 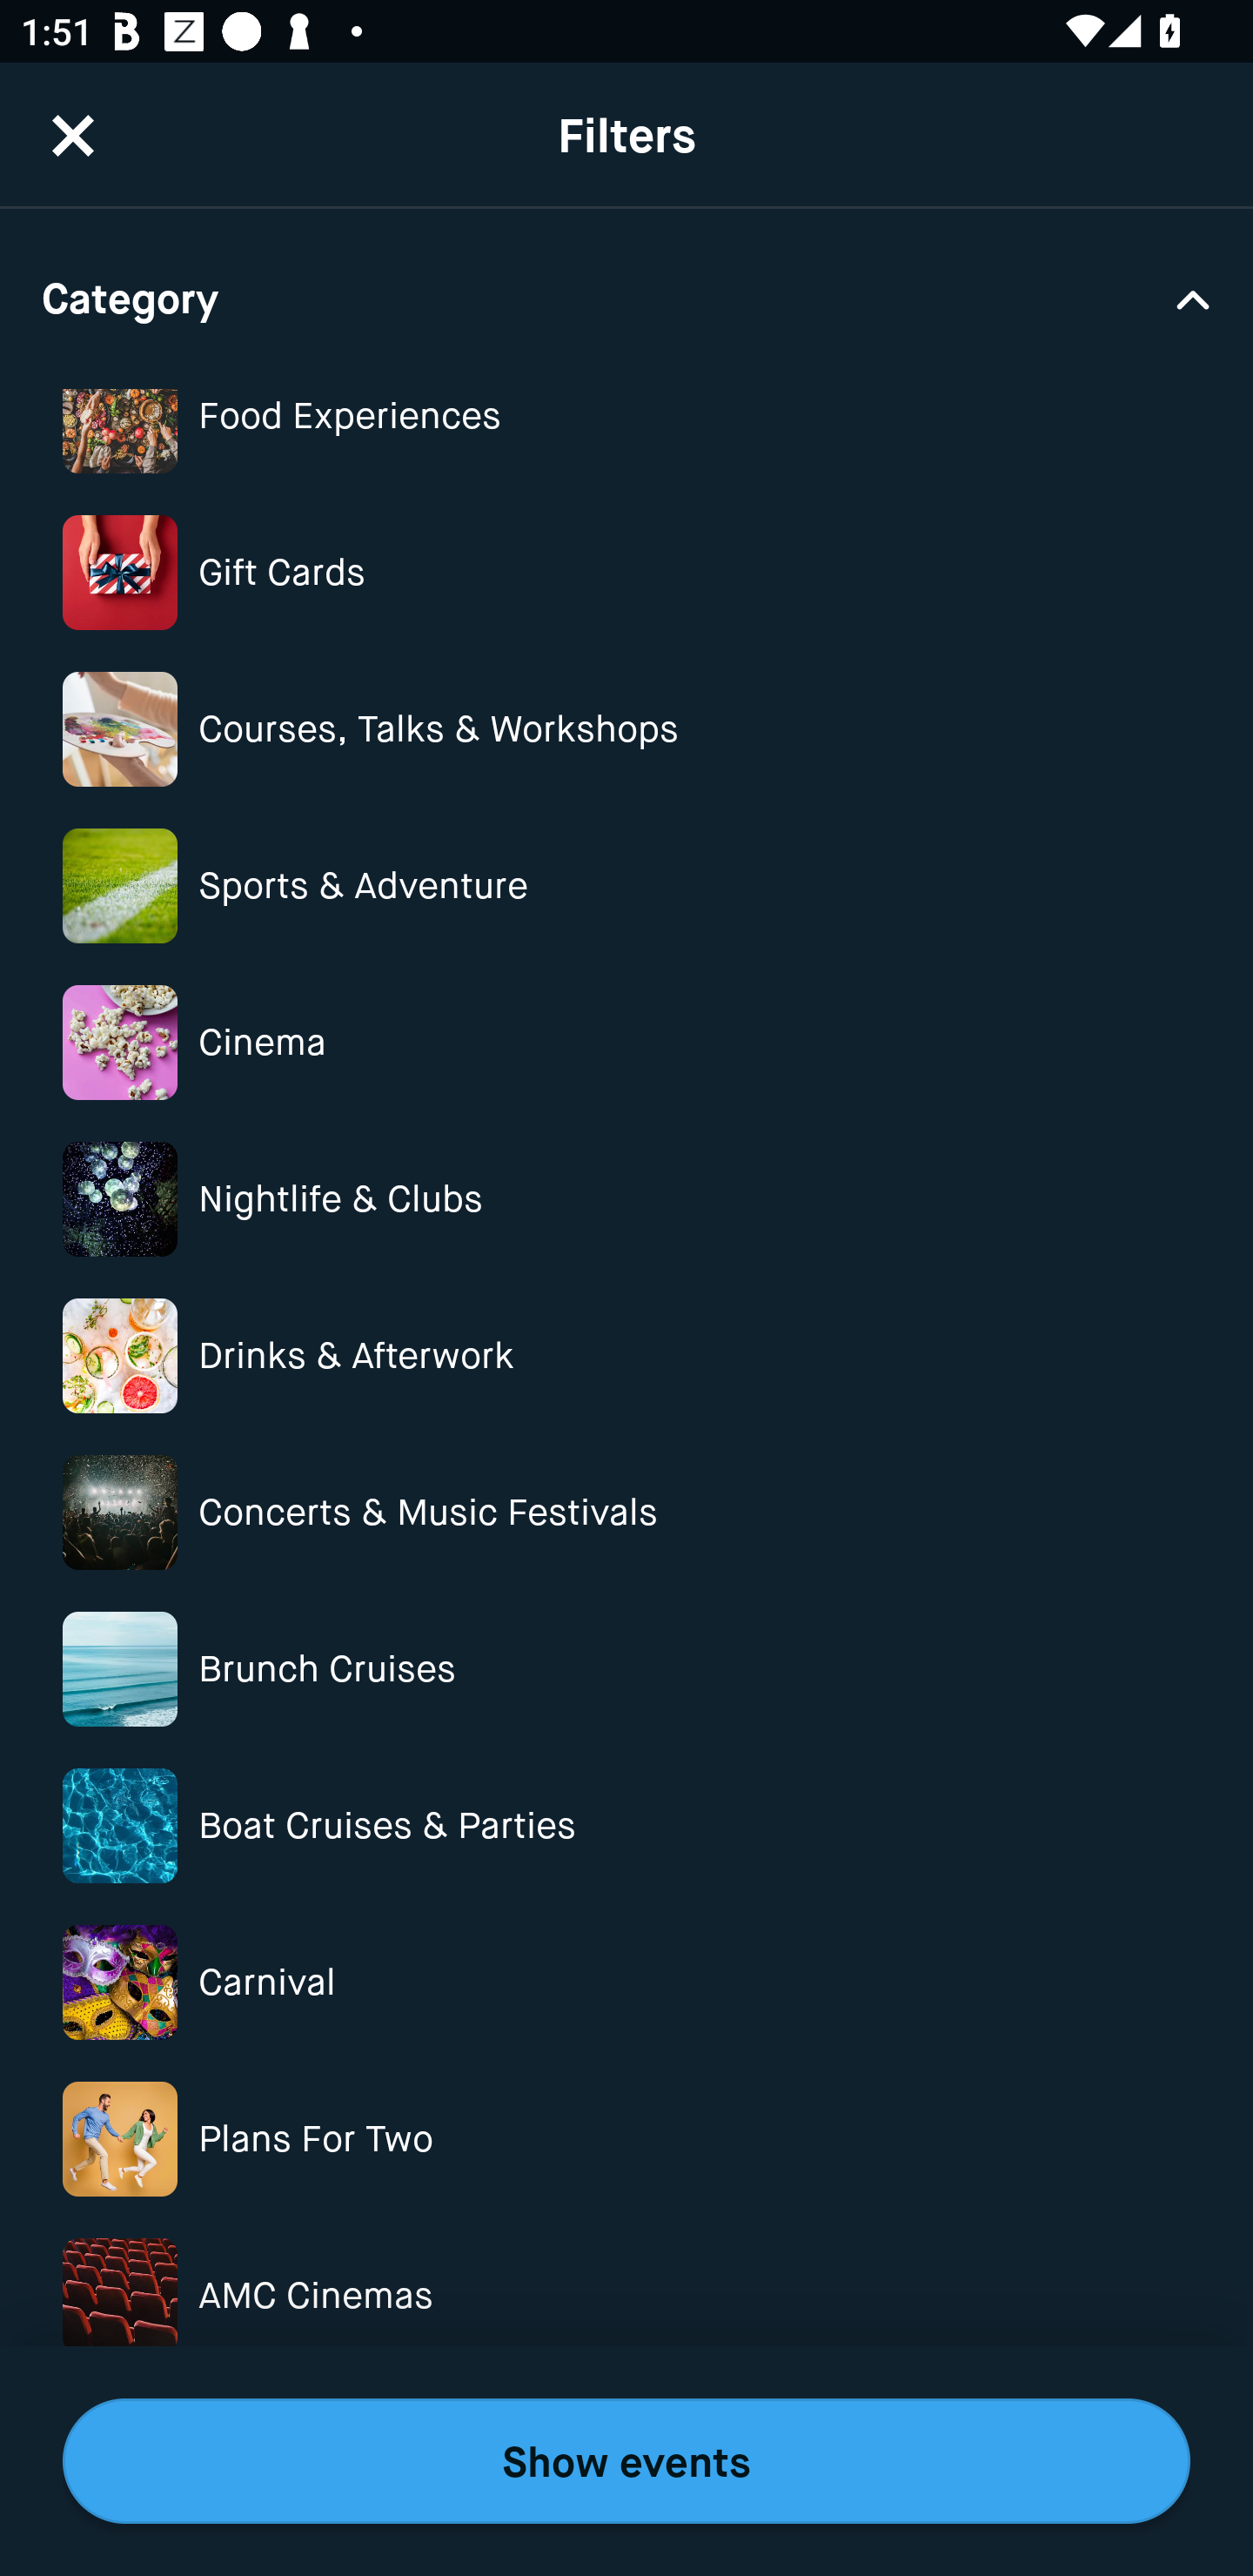 What do you see at coordinates (626, 433) in the screenshot?
I see `Category Image Food Experiences` at bounding box center [626, 433].